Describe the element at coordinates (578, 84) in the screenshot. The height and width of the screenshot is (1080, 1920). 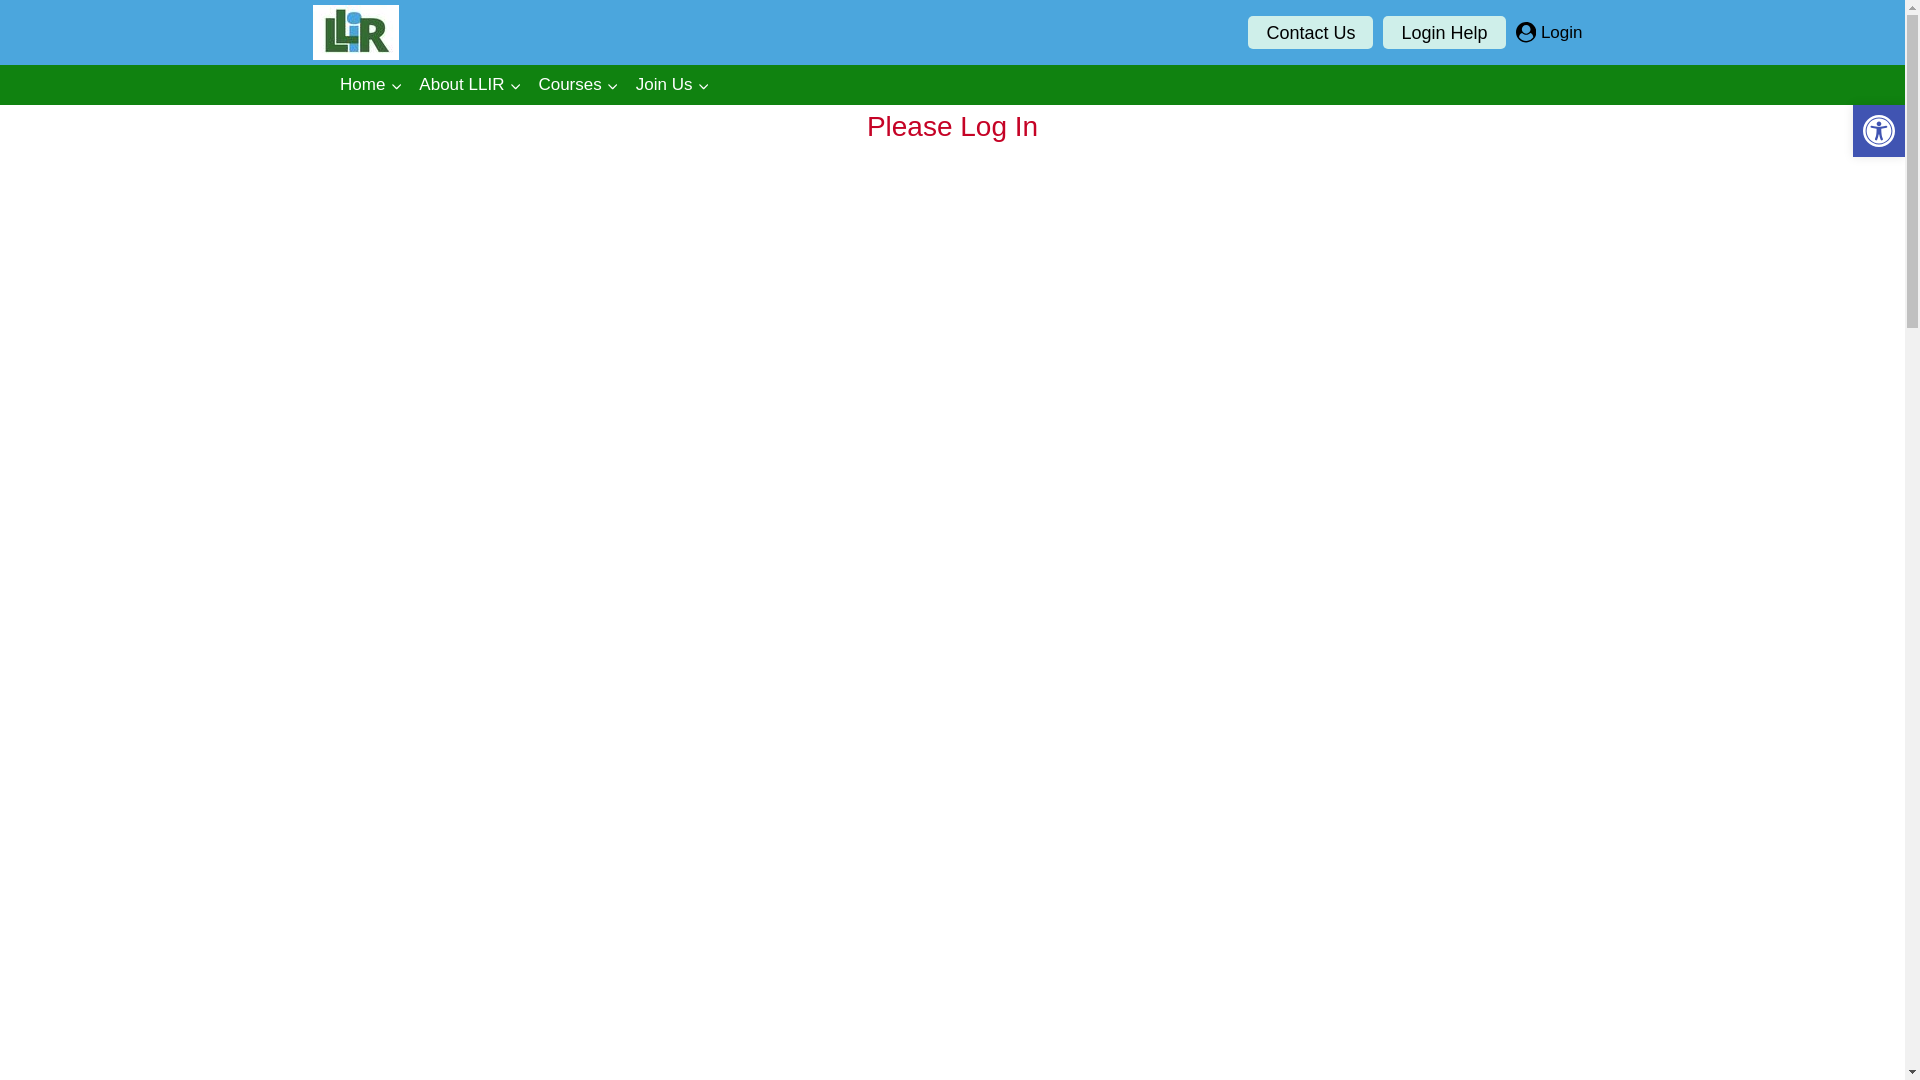
I see `Courses` at that location.